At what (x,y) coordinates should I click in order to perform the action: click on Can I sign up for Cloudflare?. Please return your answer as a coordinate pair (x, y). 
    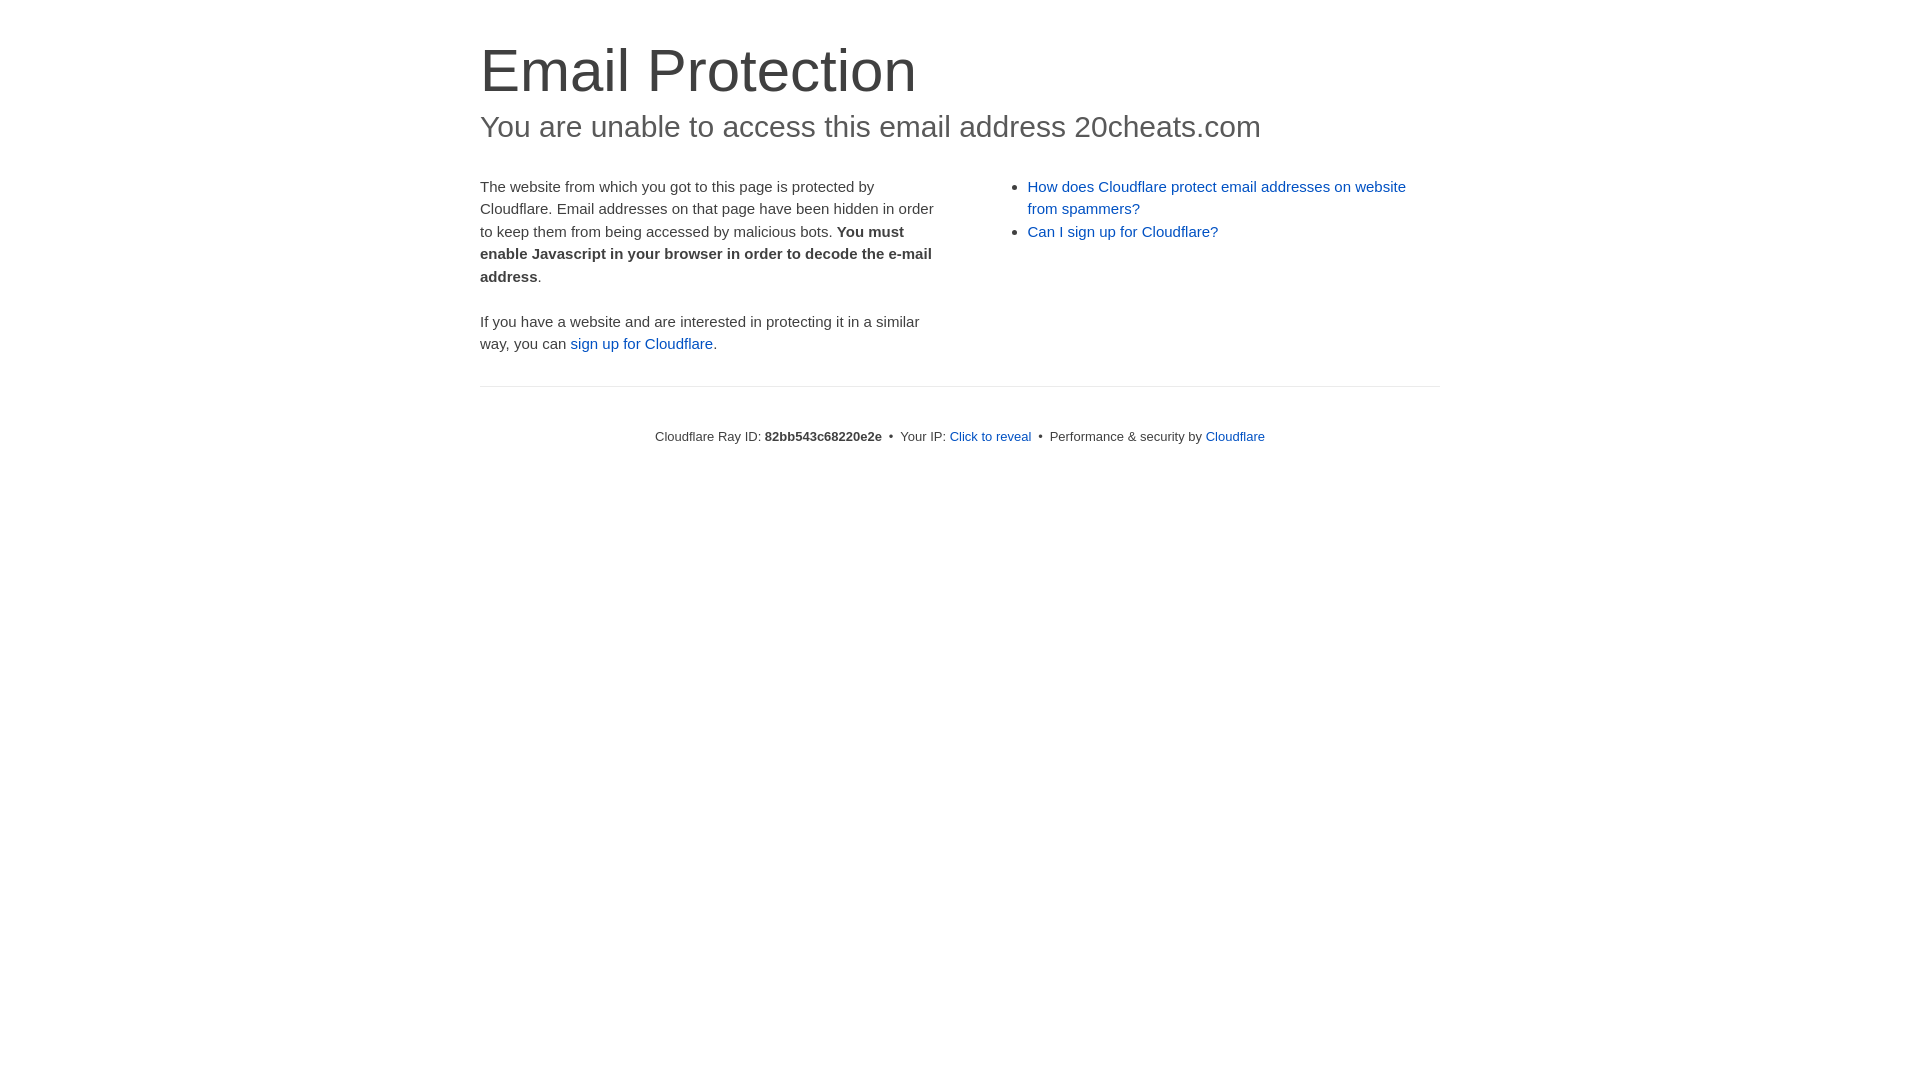
    Looking at the image, I should click on (1124, 232).